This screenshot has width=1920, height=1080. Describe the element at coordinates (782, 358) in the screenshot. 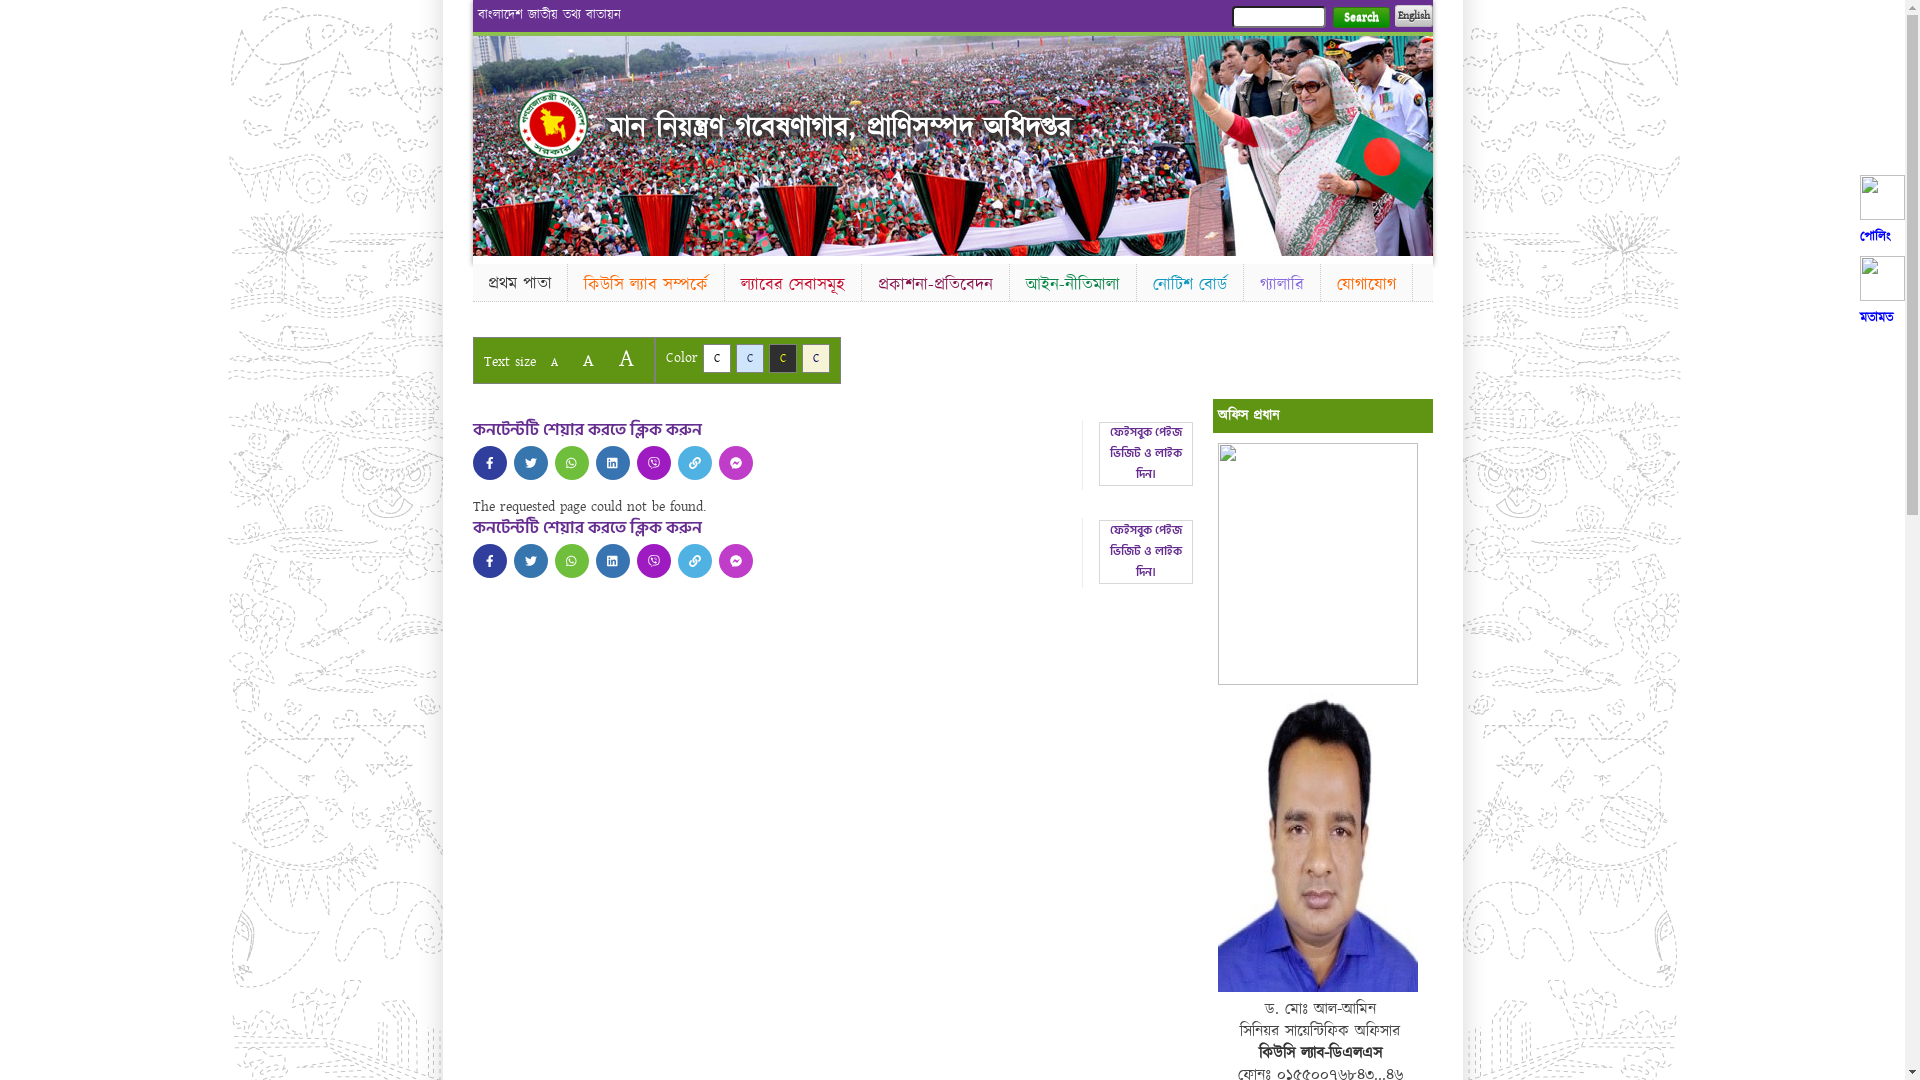

I see `C` at that location.